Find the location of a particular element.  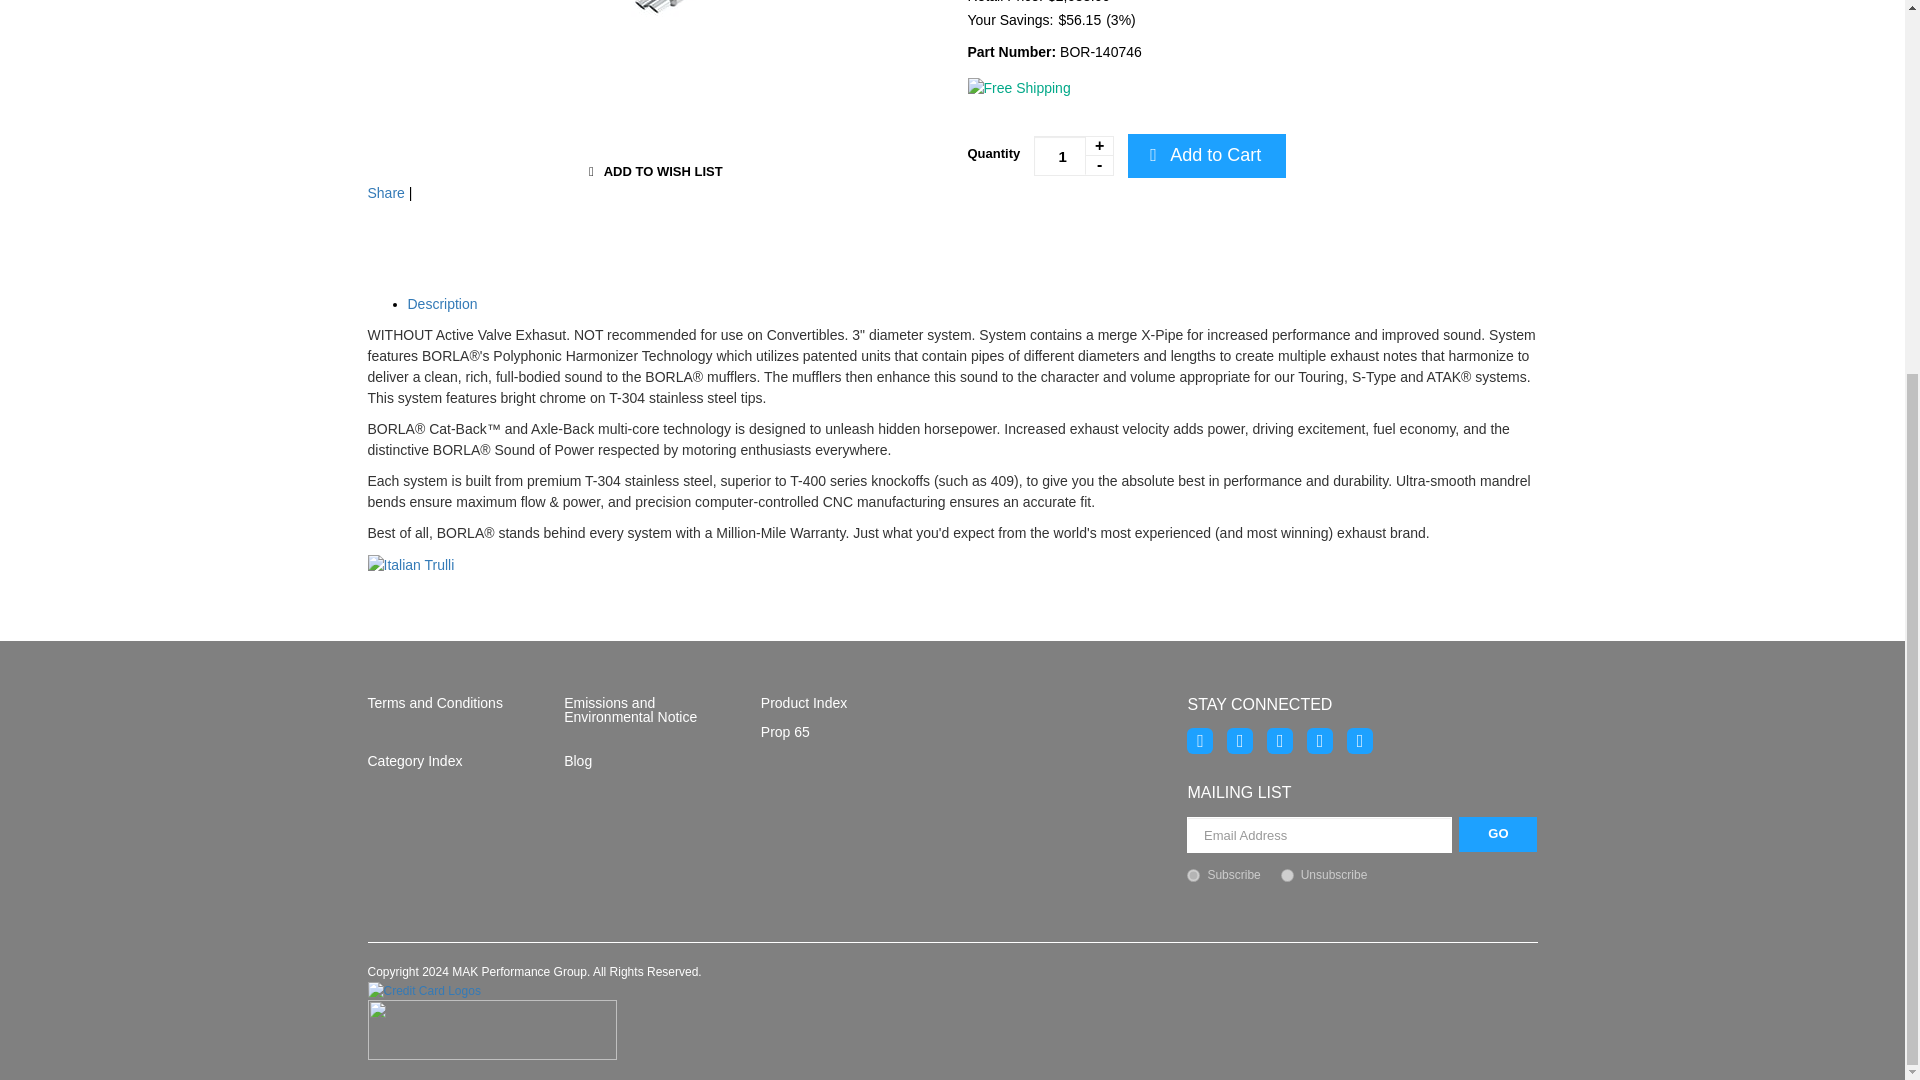

Follow Us on Instagram is located at coordinates (1320, 740).